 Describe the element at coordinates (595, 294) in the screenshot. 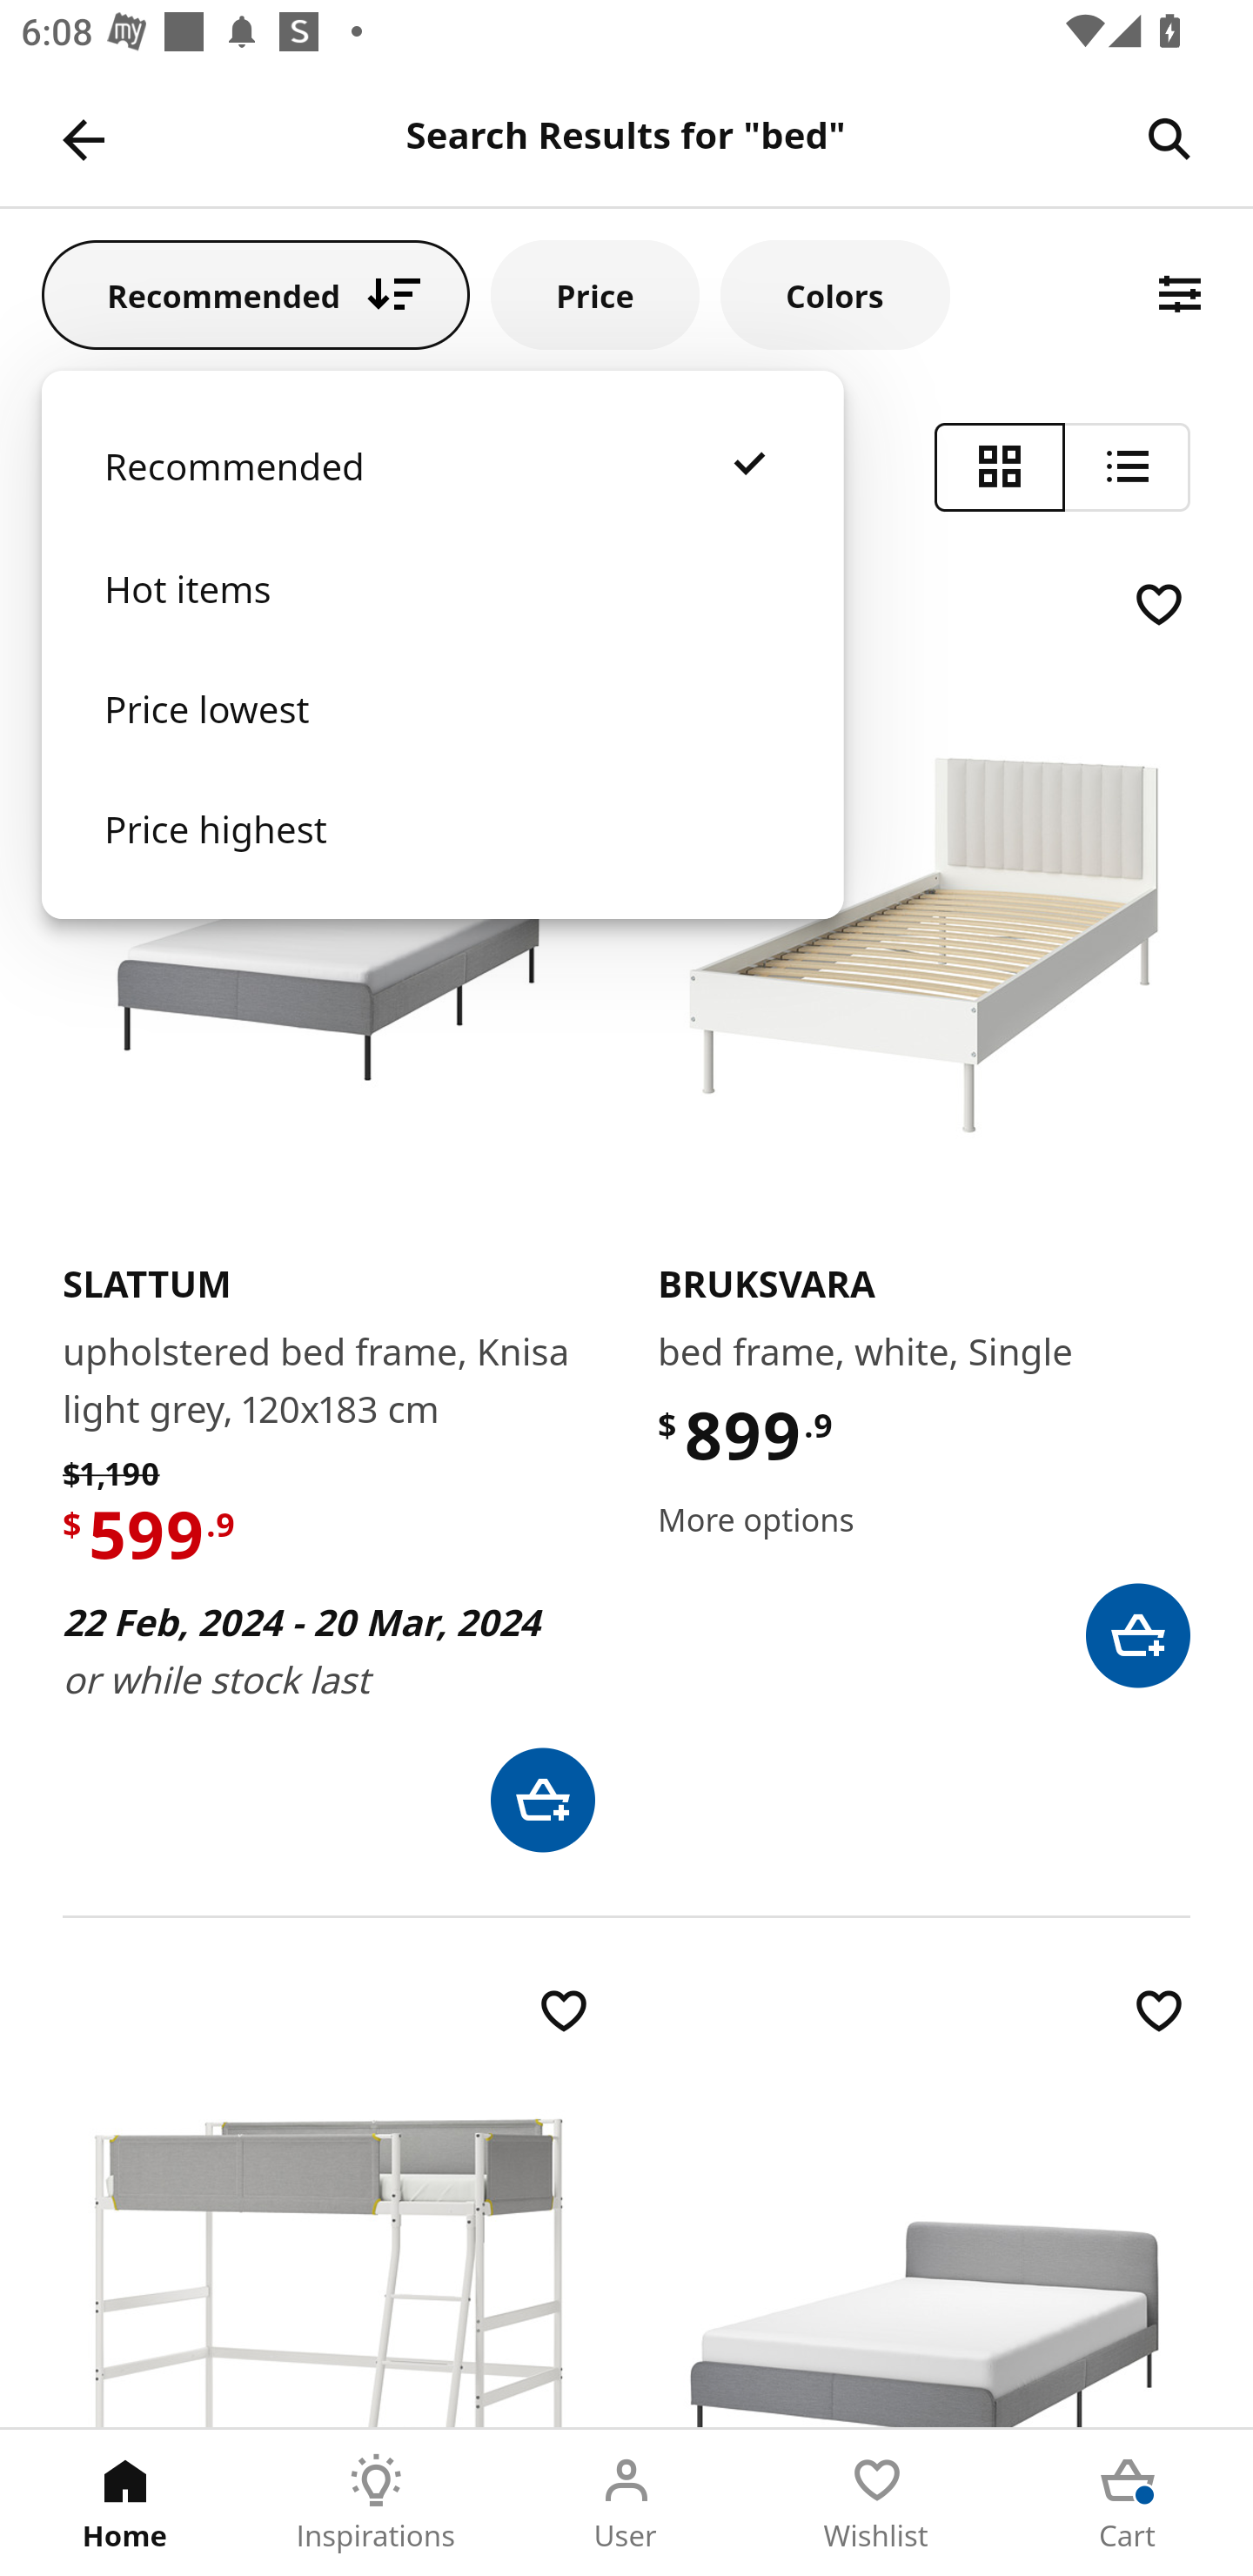

I see `Price` at that location.